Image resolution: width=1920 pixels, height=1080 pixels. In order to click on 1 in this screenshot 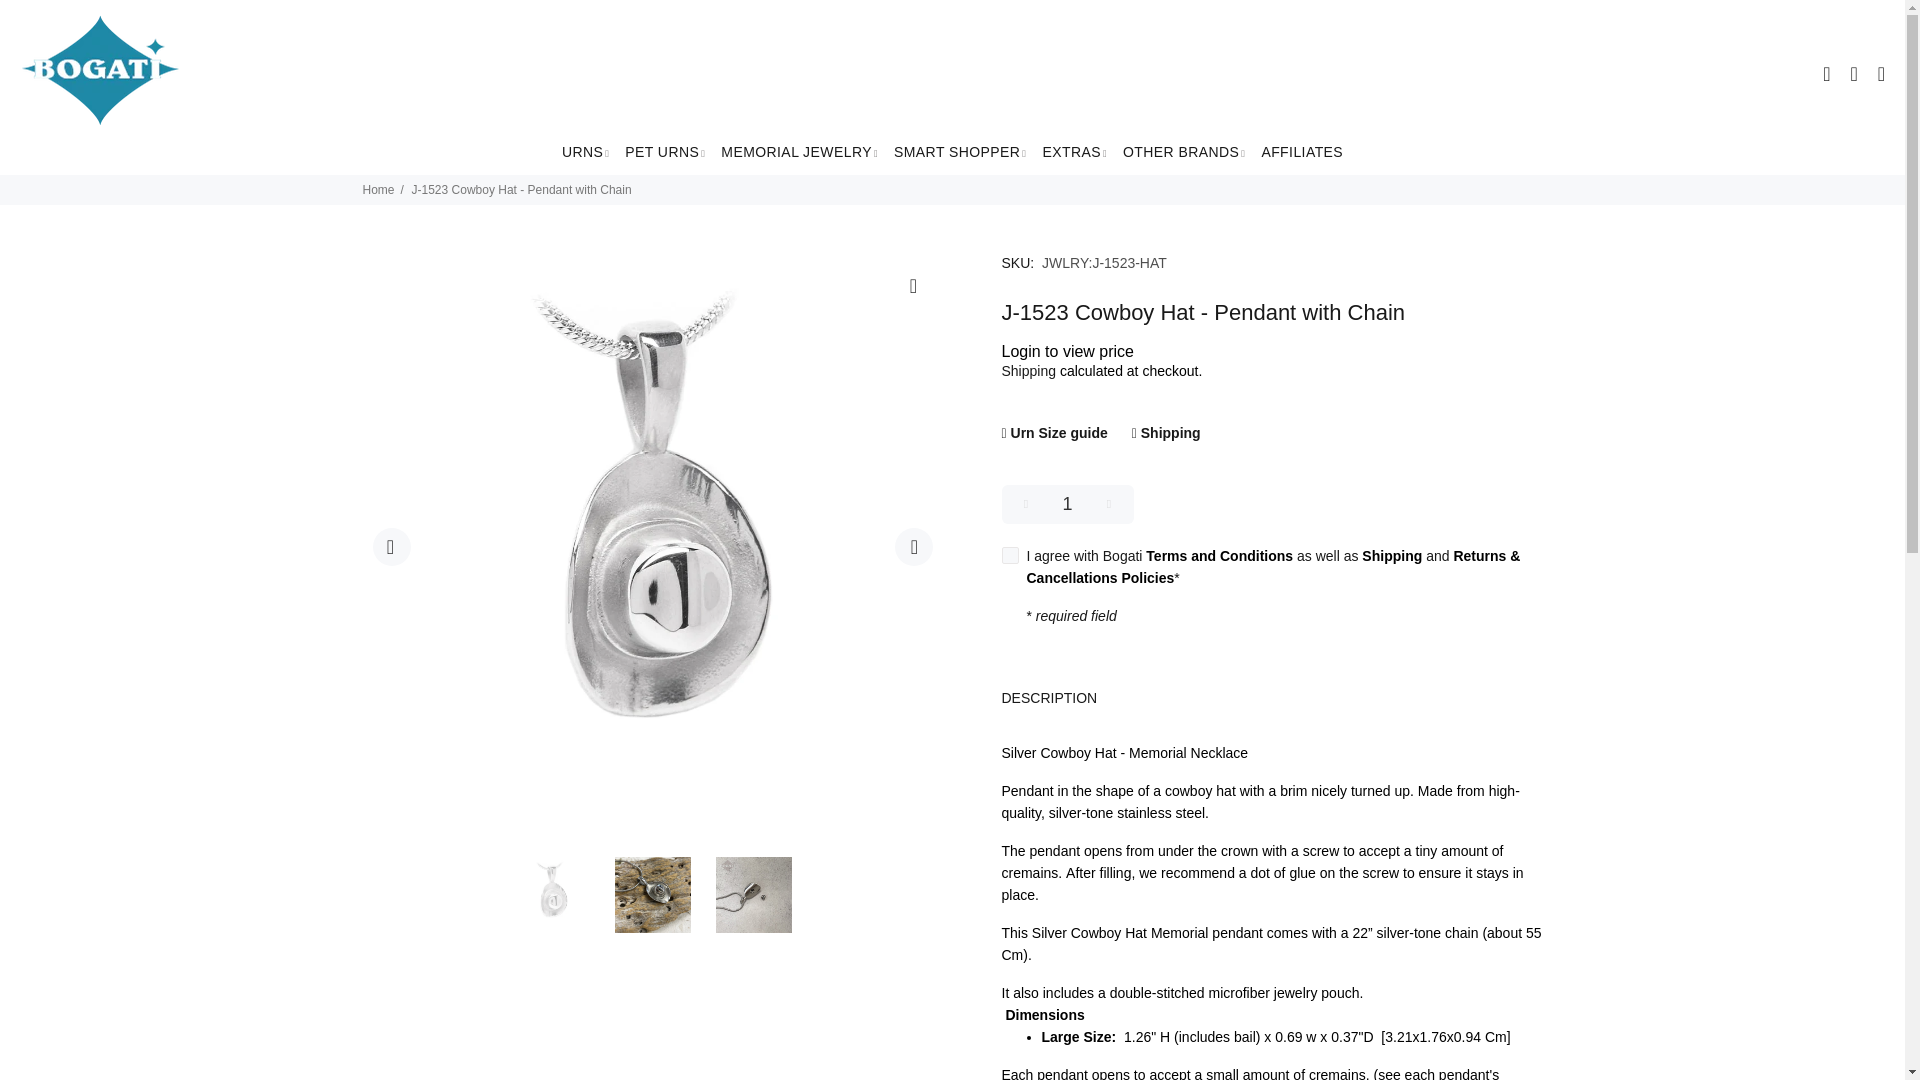, I will do `click(1068, 504)`.